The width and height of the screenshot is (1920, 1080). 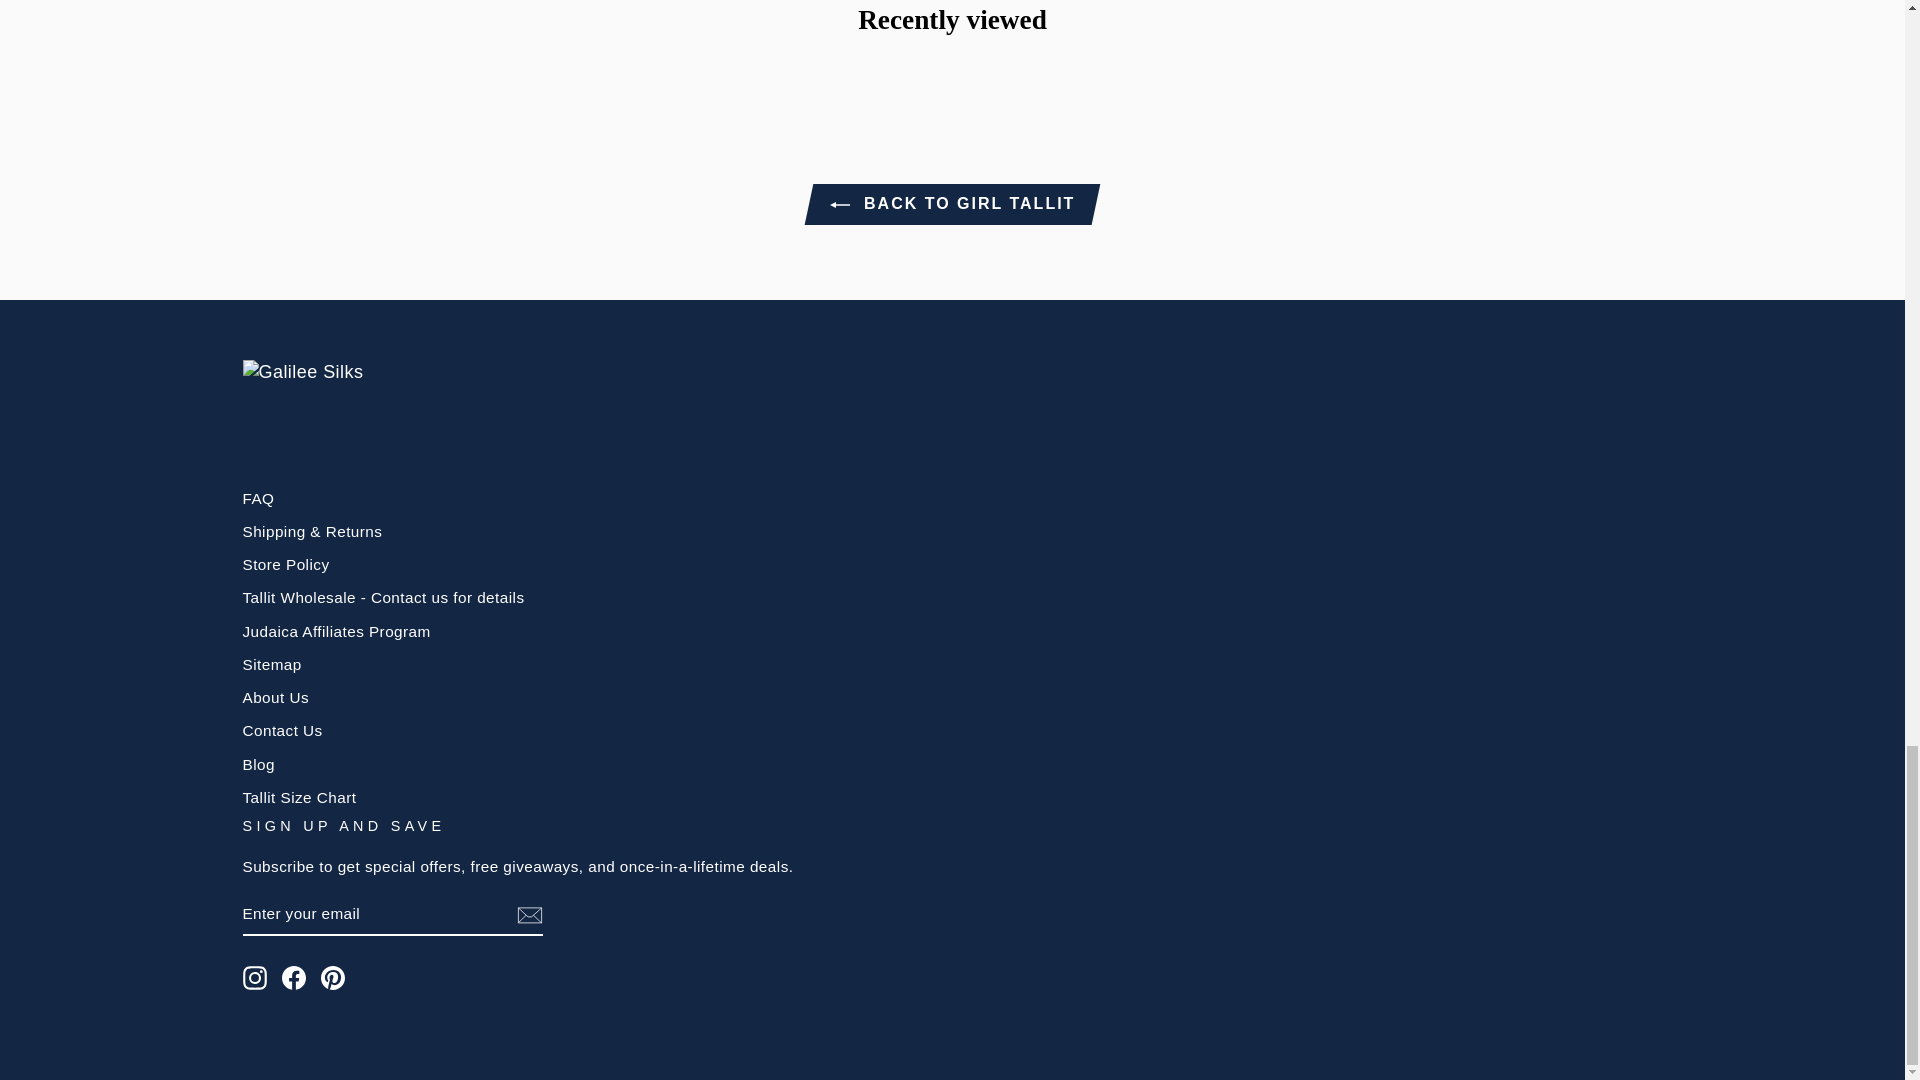 I want to click on Galilee Silks on Facebook, so click(x=294, y=978).